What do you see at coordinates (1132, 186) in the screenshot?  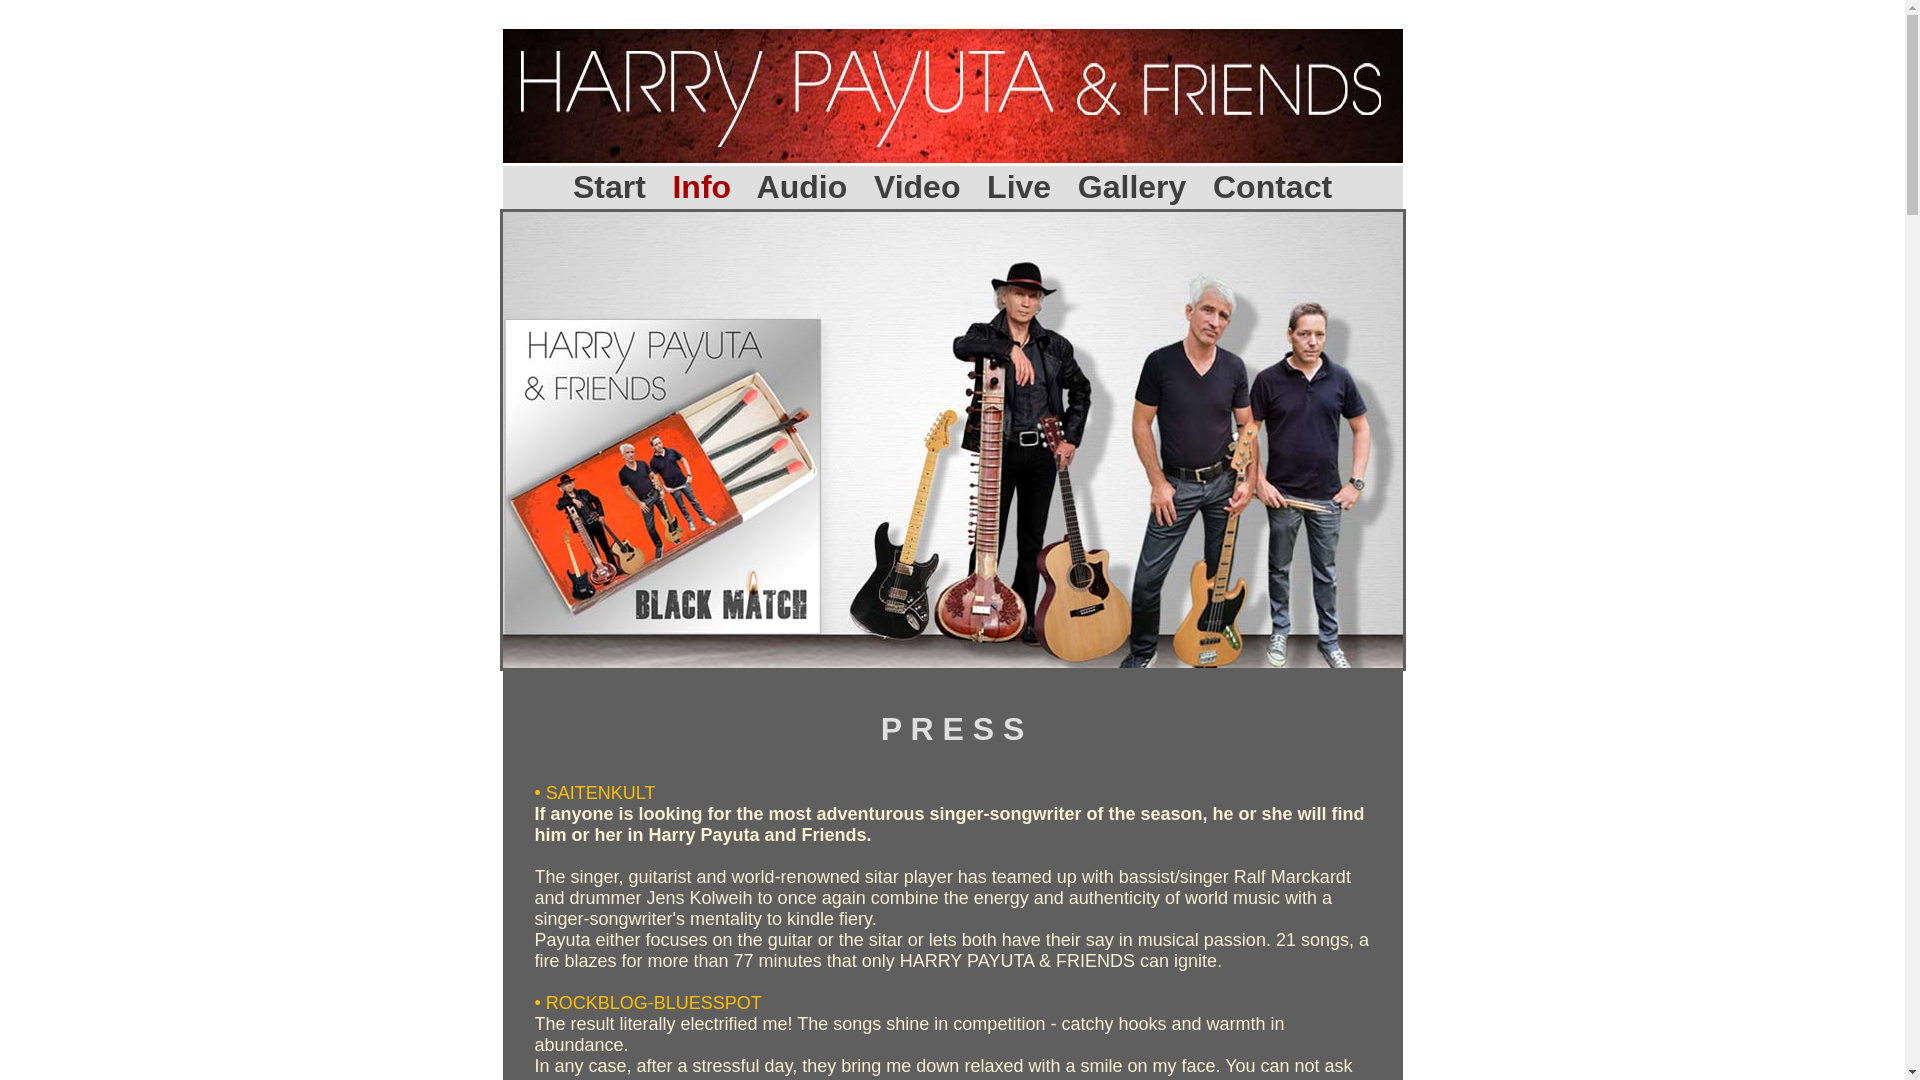 I see `Gallery` at bounding box center [1132, 186].